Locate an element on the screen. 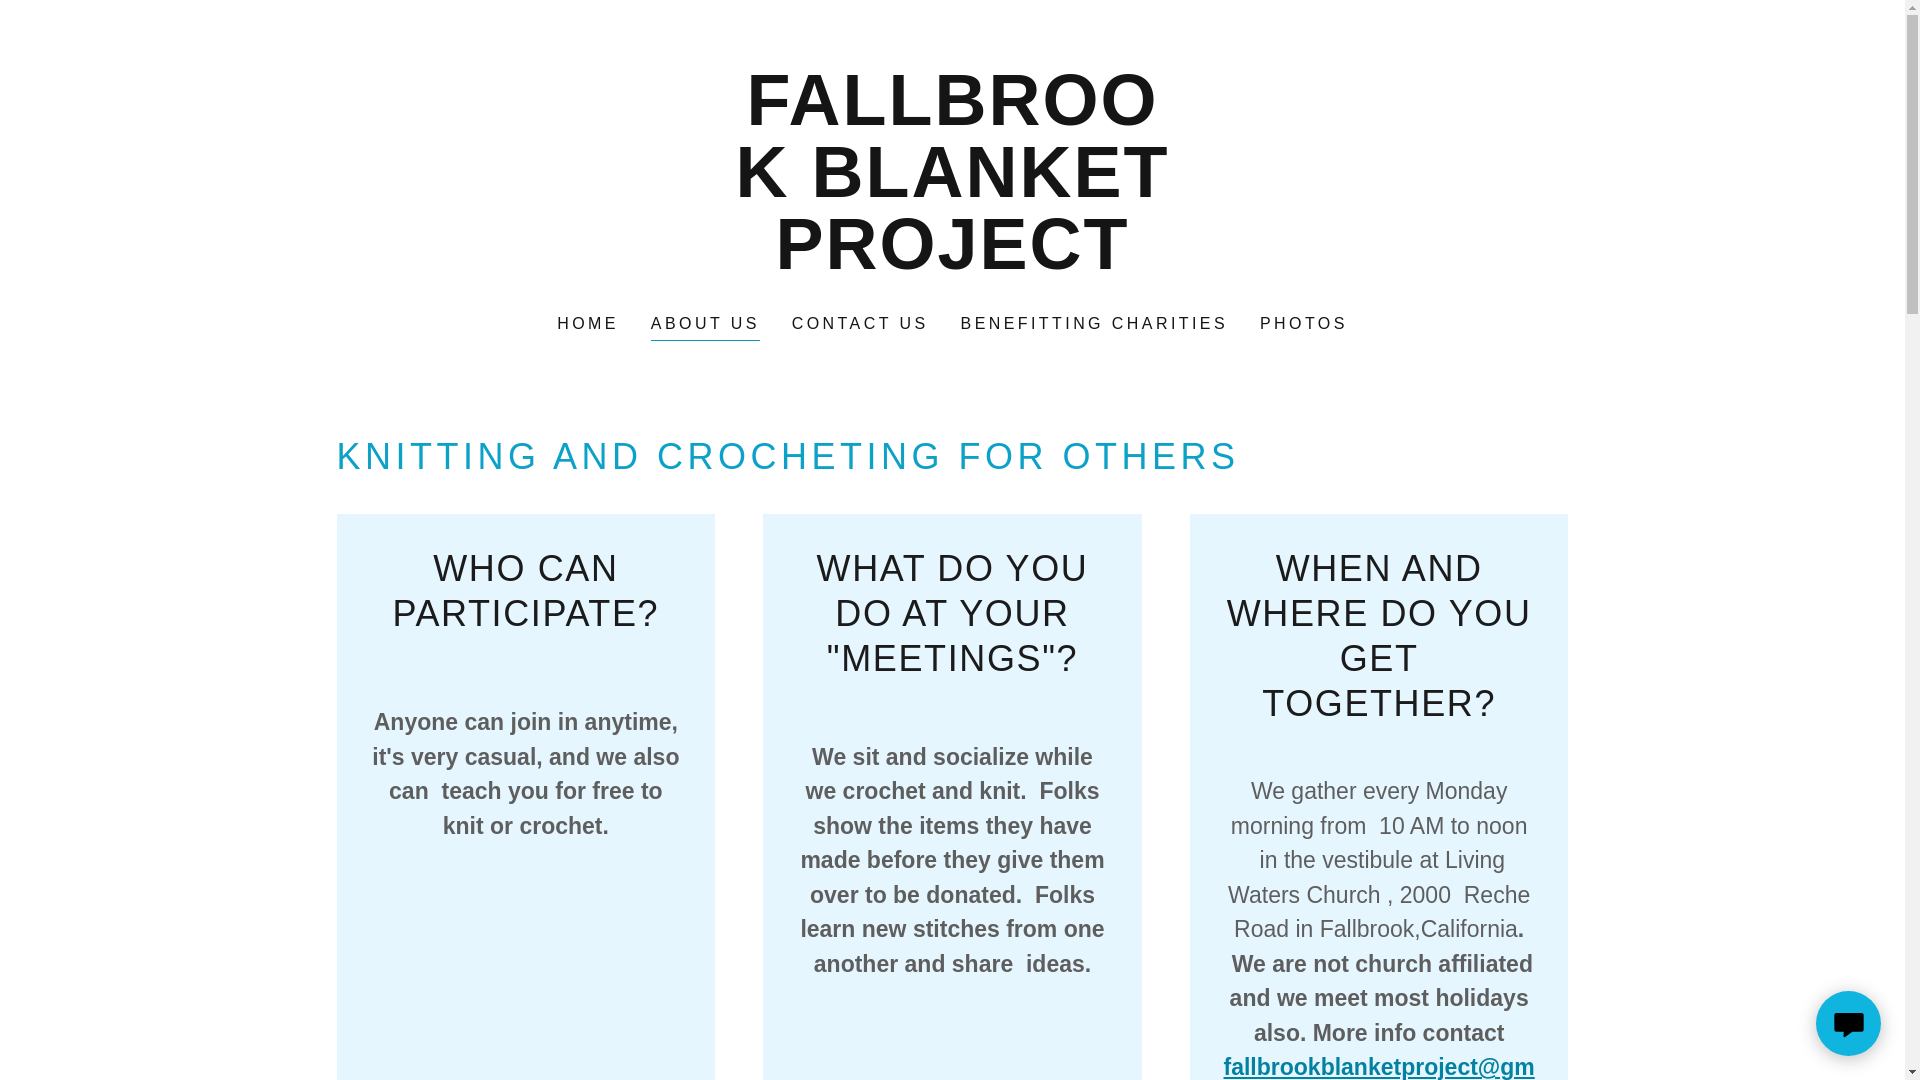 The height and width of the screenshot is (1080, 1920). HOME is located at coordinates (588, 324).